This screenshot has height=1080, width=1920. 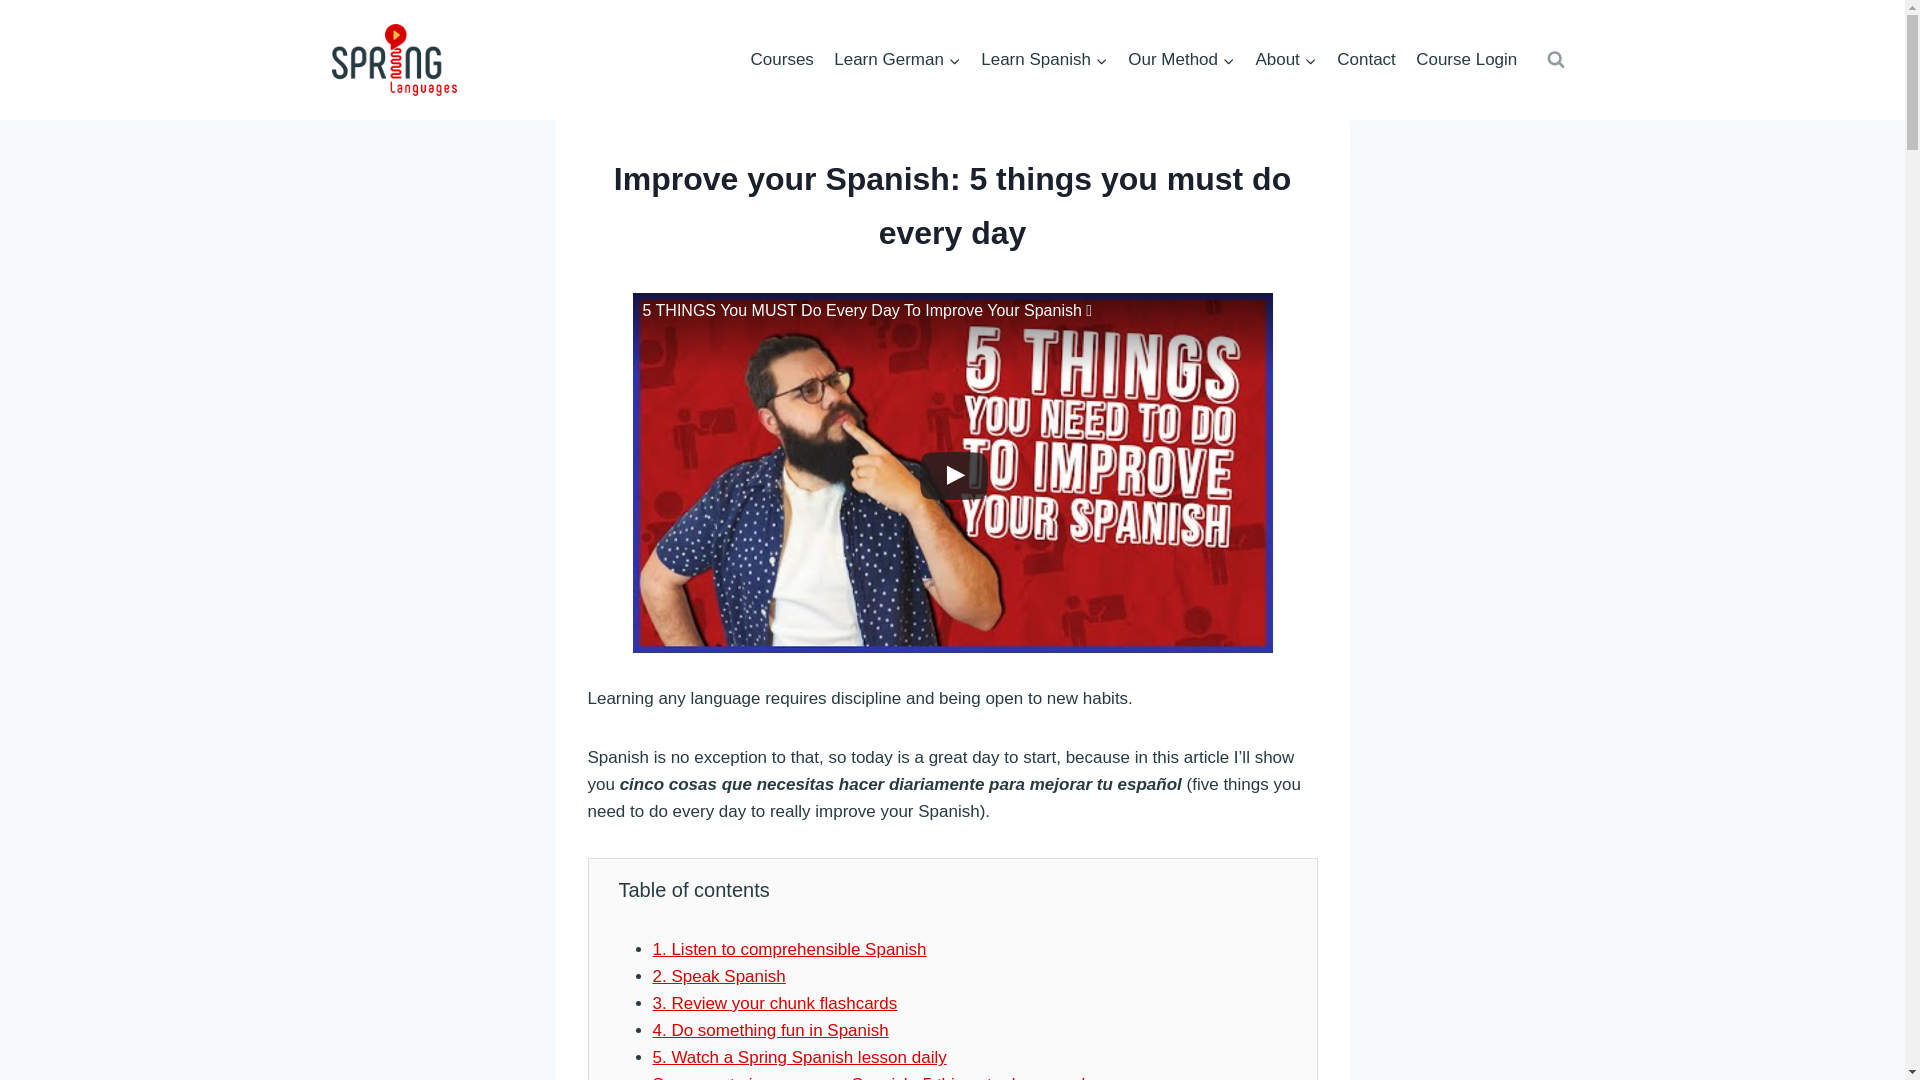 I want to click on 3. Review your chunk flashcards, so click(x=774, y=1003).